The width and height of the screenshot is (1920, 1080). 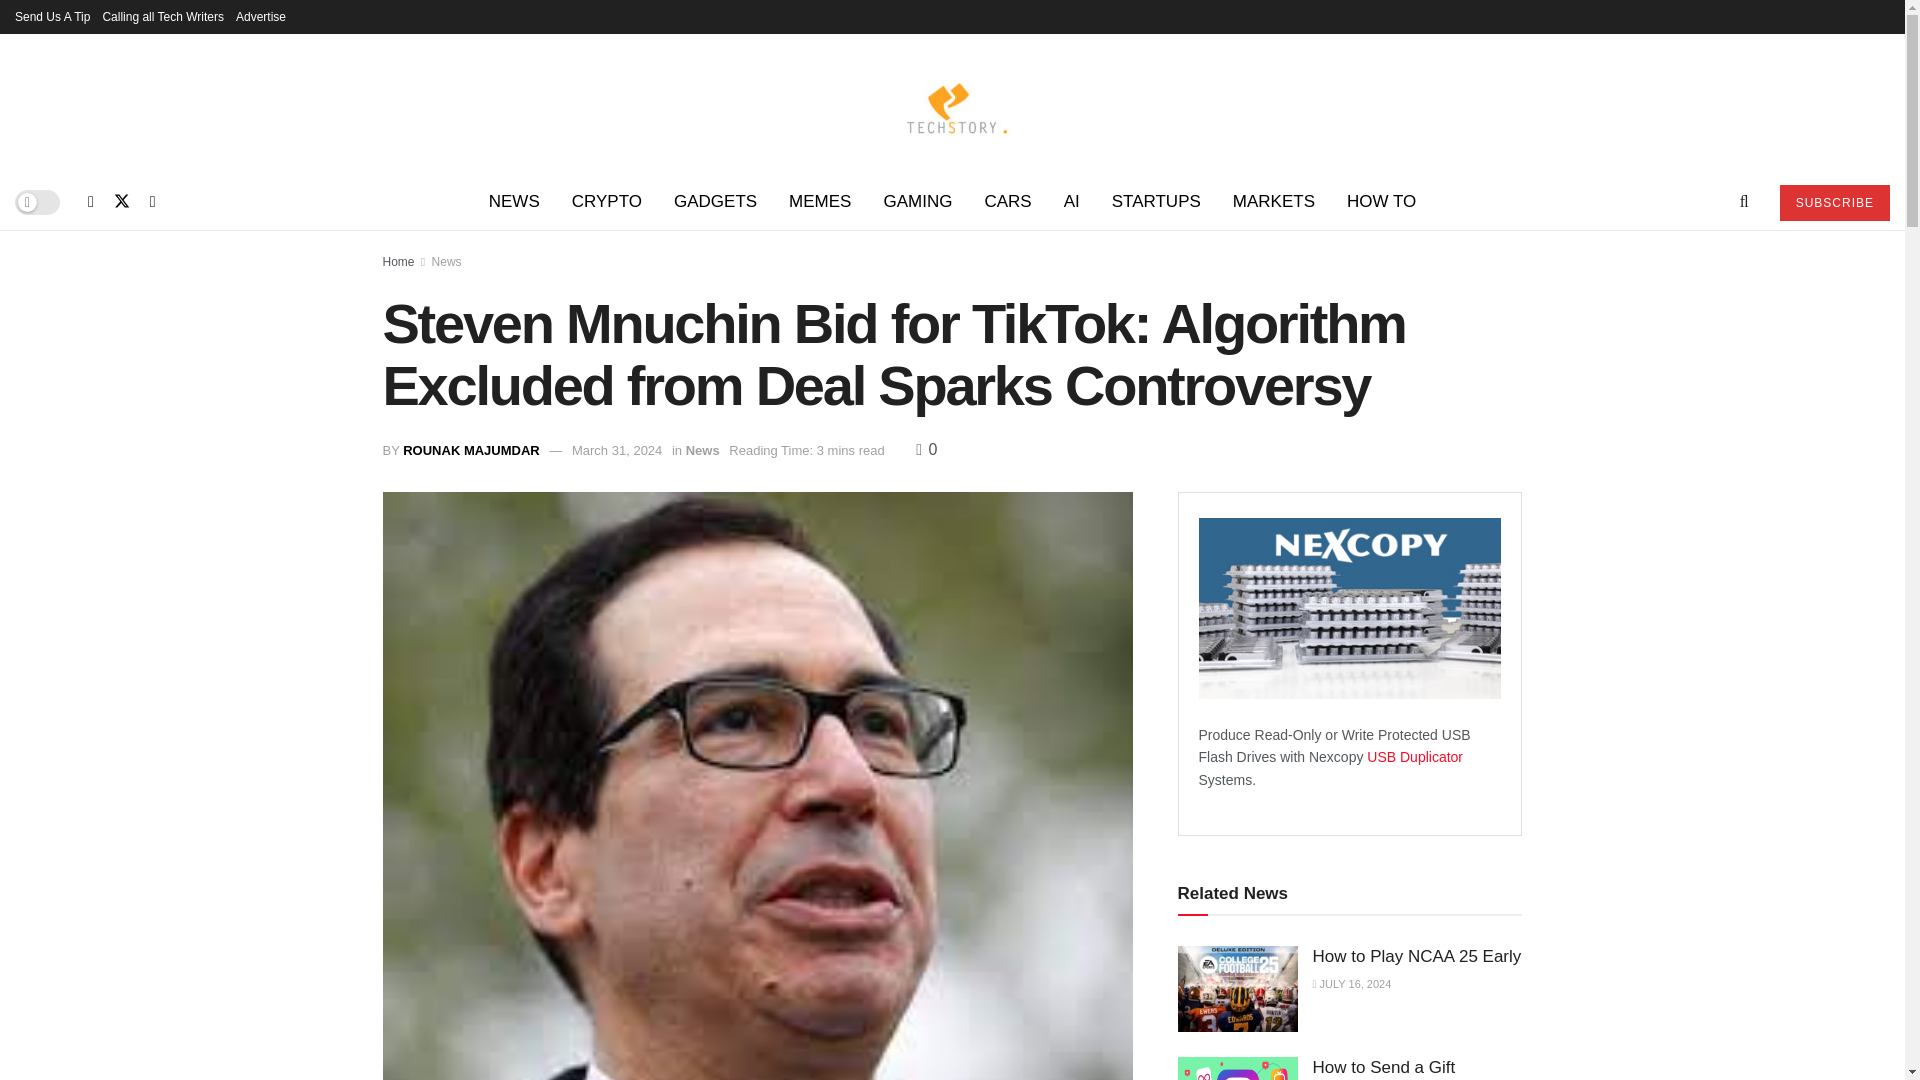 What do you see at coordinates (52, 16) in the screenshot?
I see `Send Us A Tip` at bounding box center [52, 16].